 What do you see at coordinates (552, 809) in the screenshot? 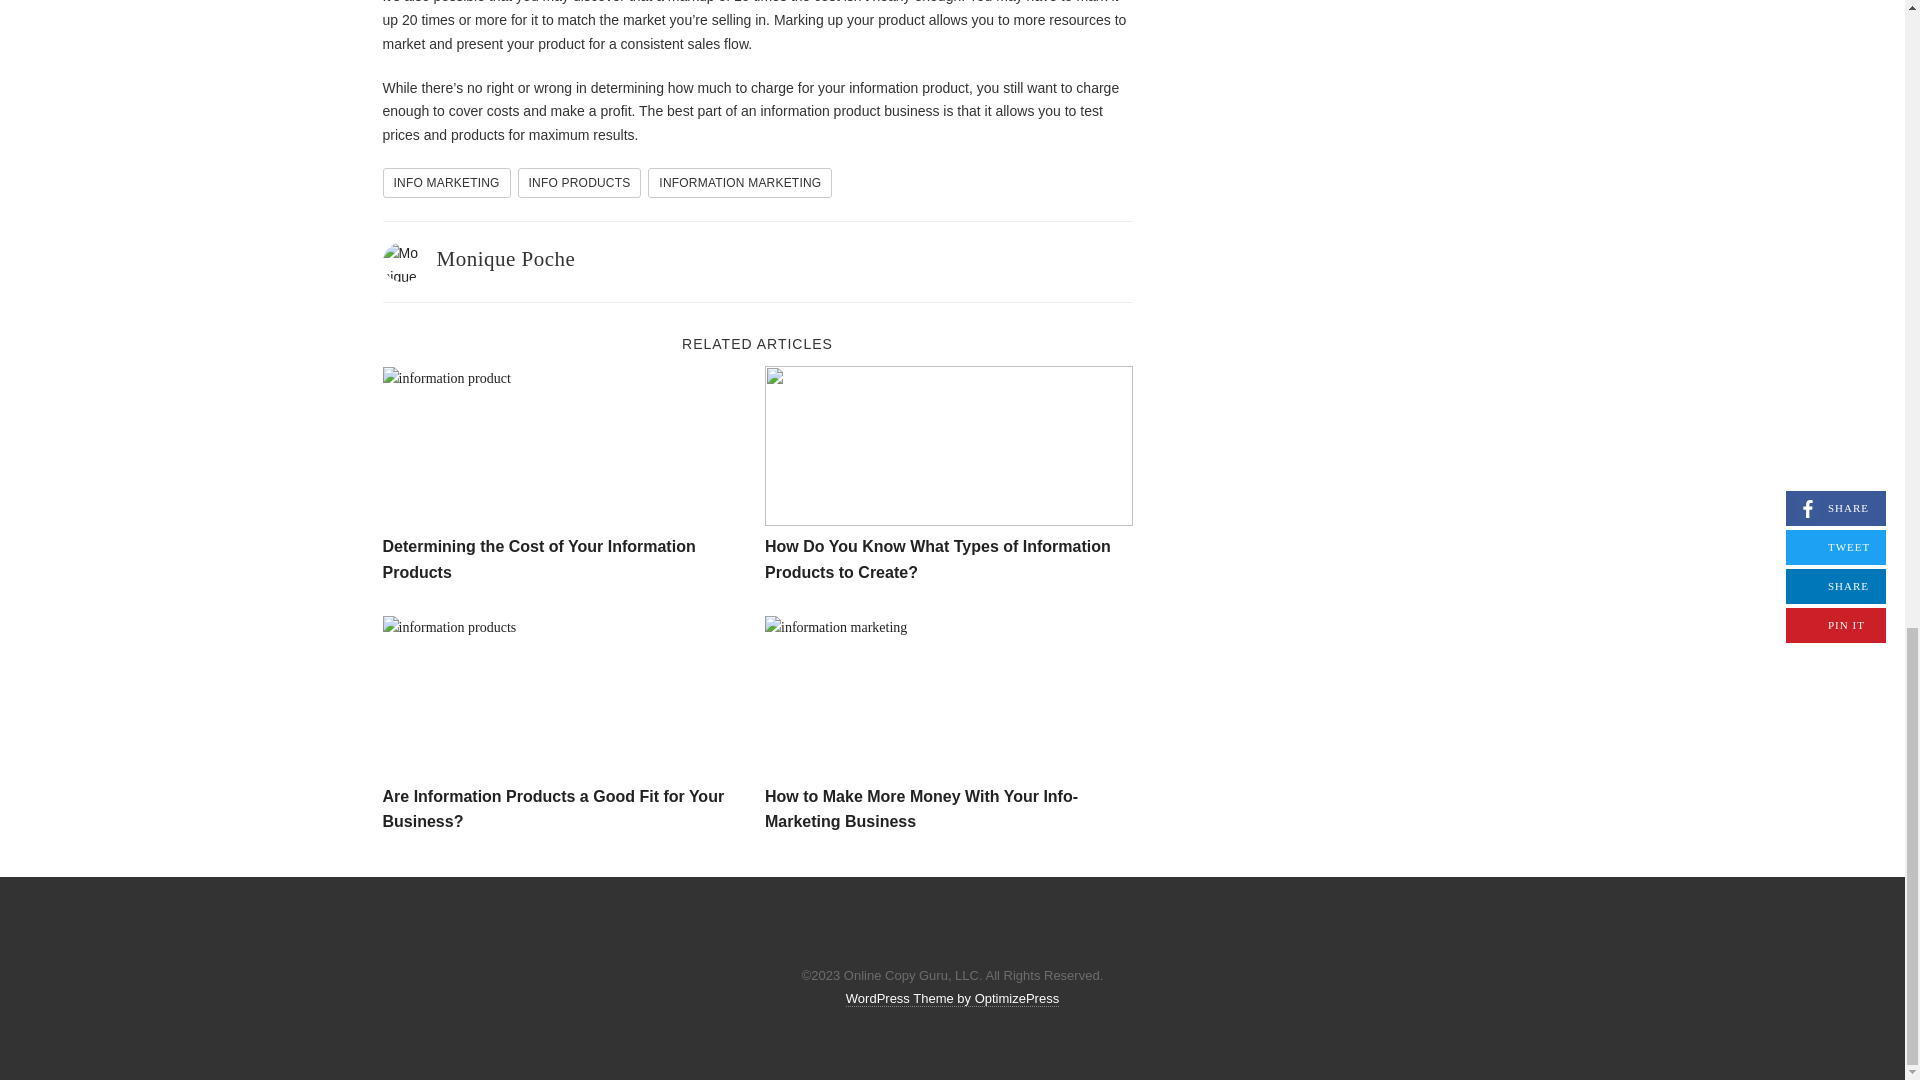
I see `Are Information Products a Good Fit for Your Business?` at bounding box center [552, 809].